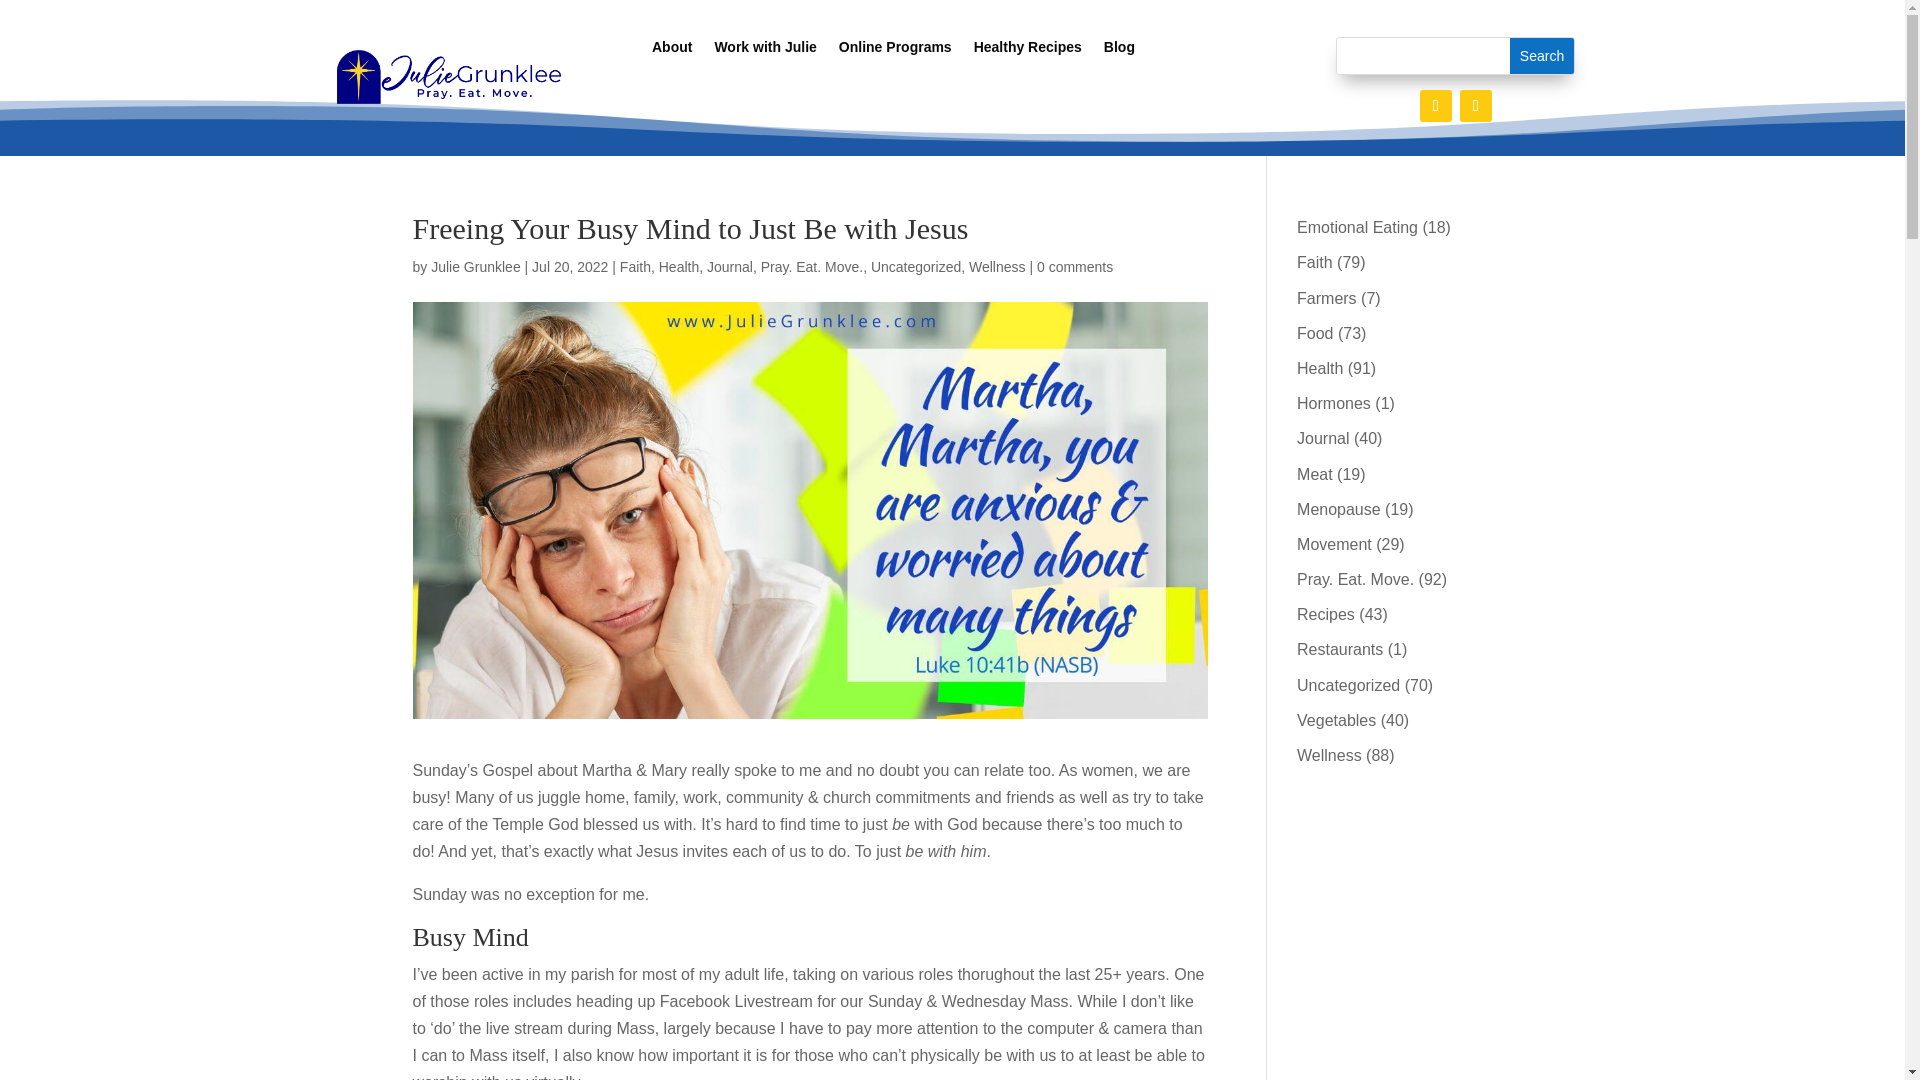 This screenshot has width=1920, height=1080. What do you see at coordinates (475, 267) in the screenshot?
I see `Julie Grunklee` at bounding box center [475, 267].